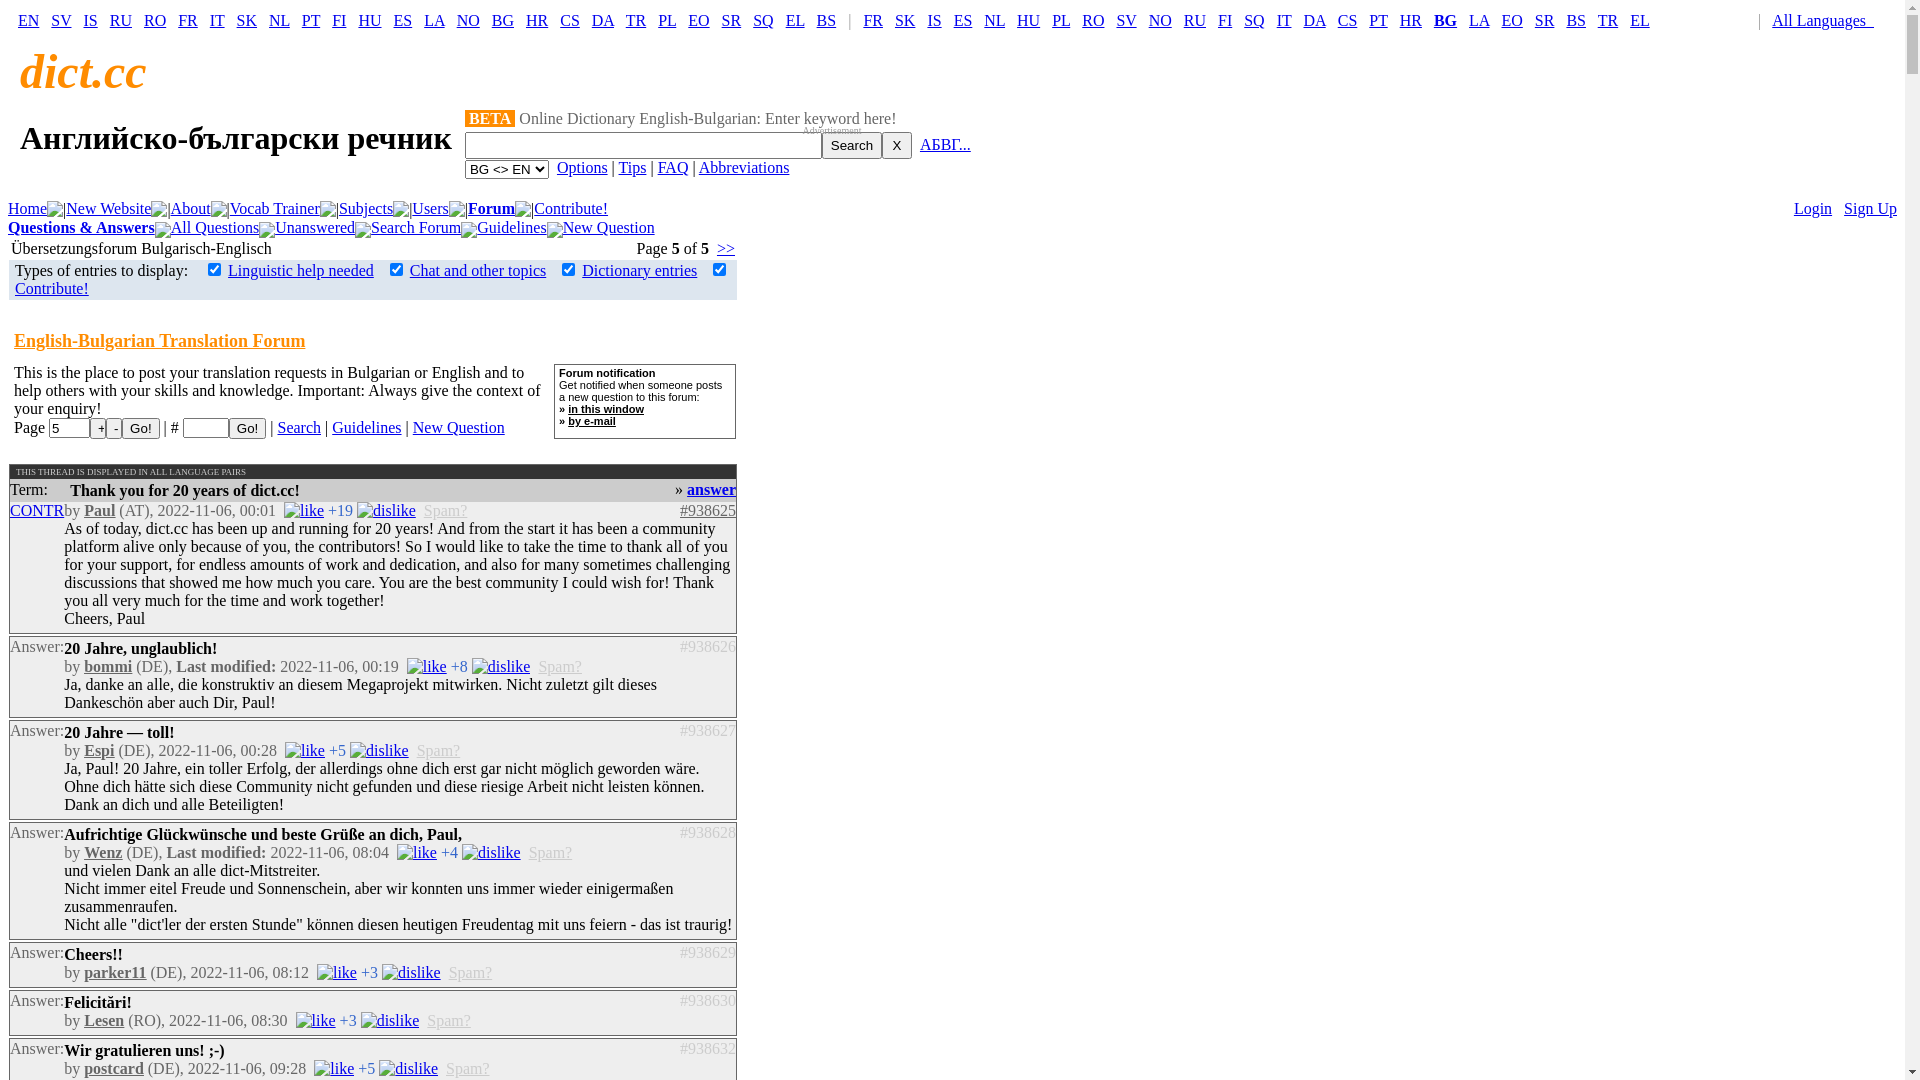 The width and height of the screenshot is (1920, 1080). What do you see at coordinates (439, 750) in the screenshot?
I see `Spam?` at bounding box center [439, 750].